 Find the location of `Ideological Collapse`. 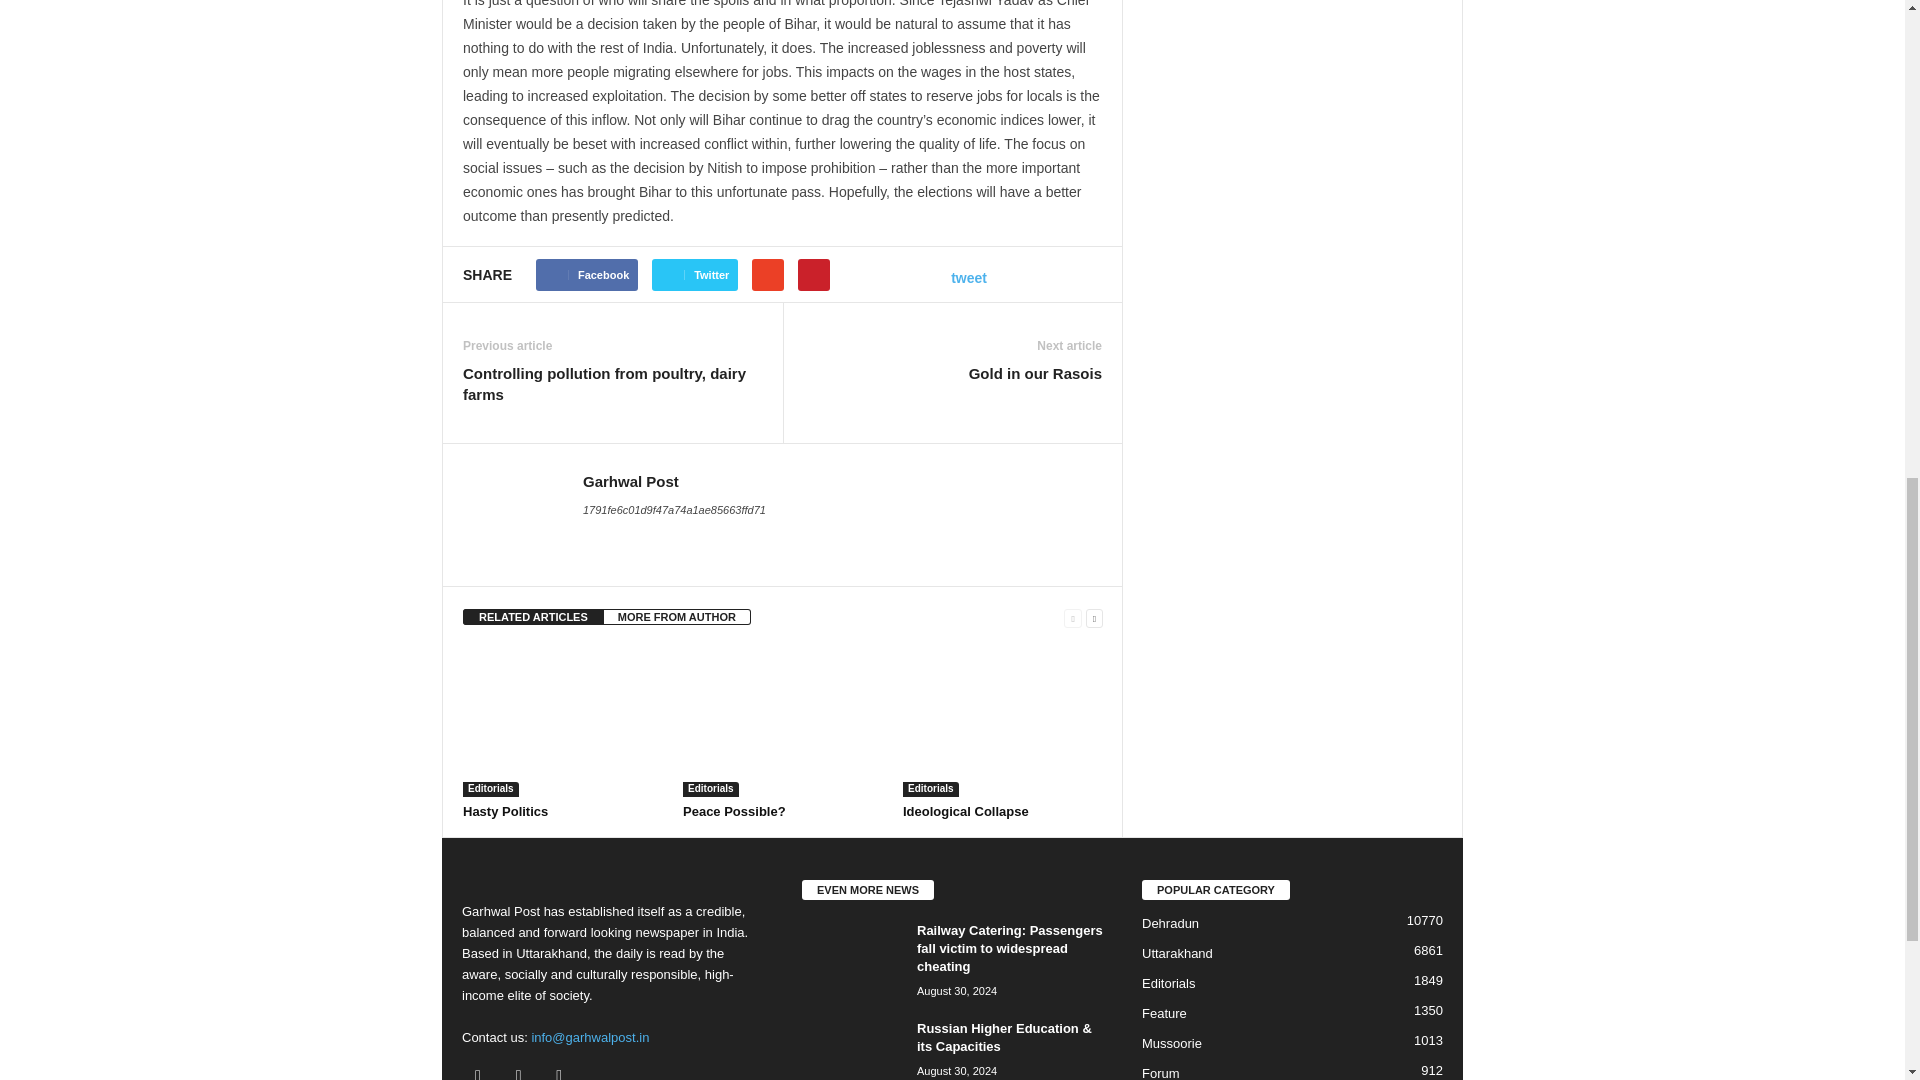

Ideological Collapse is located at coordinates (1002, 722).